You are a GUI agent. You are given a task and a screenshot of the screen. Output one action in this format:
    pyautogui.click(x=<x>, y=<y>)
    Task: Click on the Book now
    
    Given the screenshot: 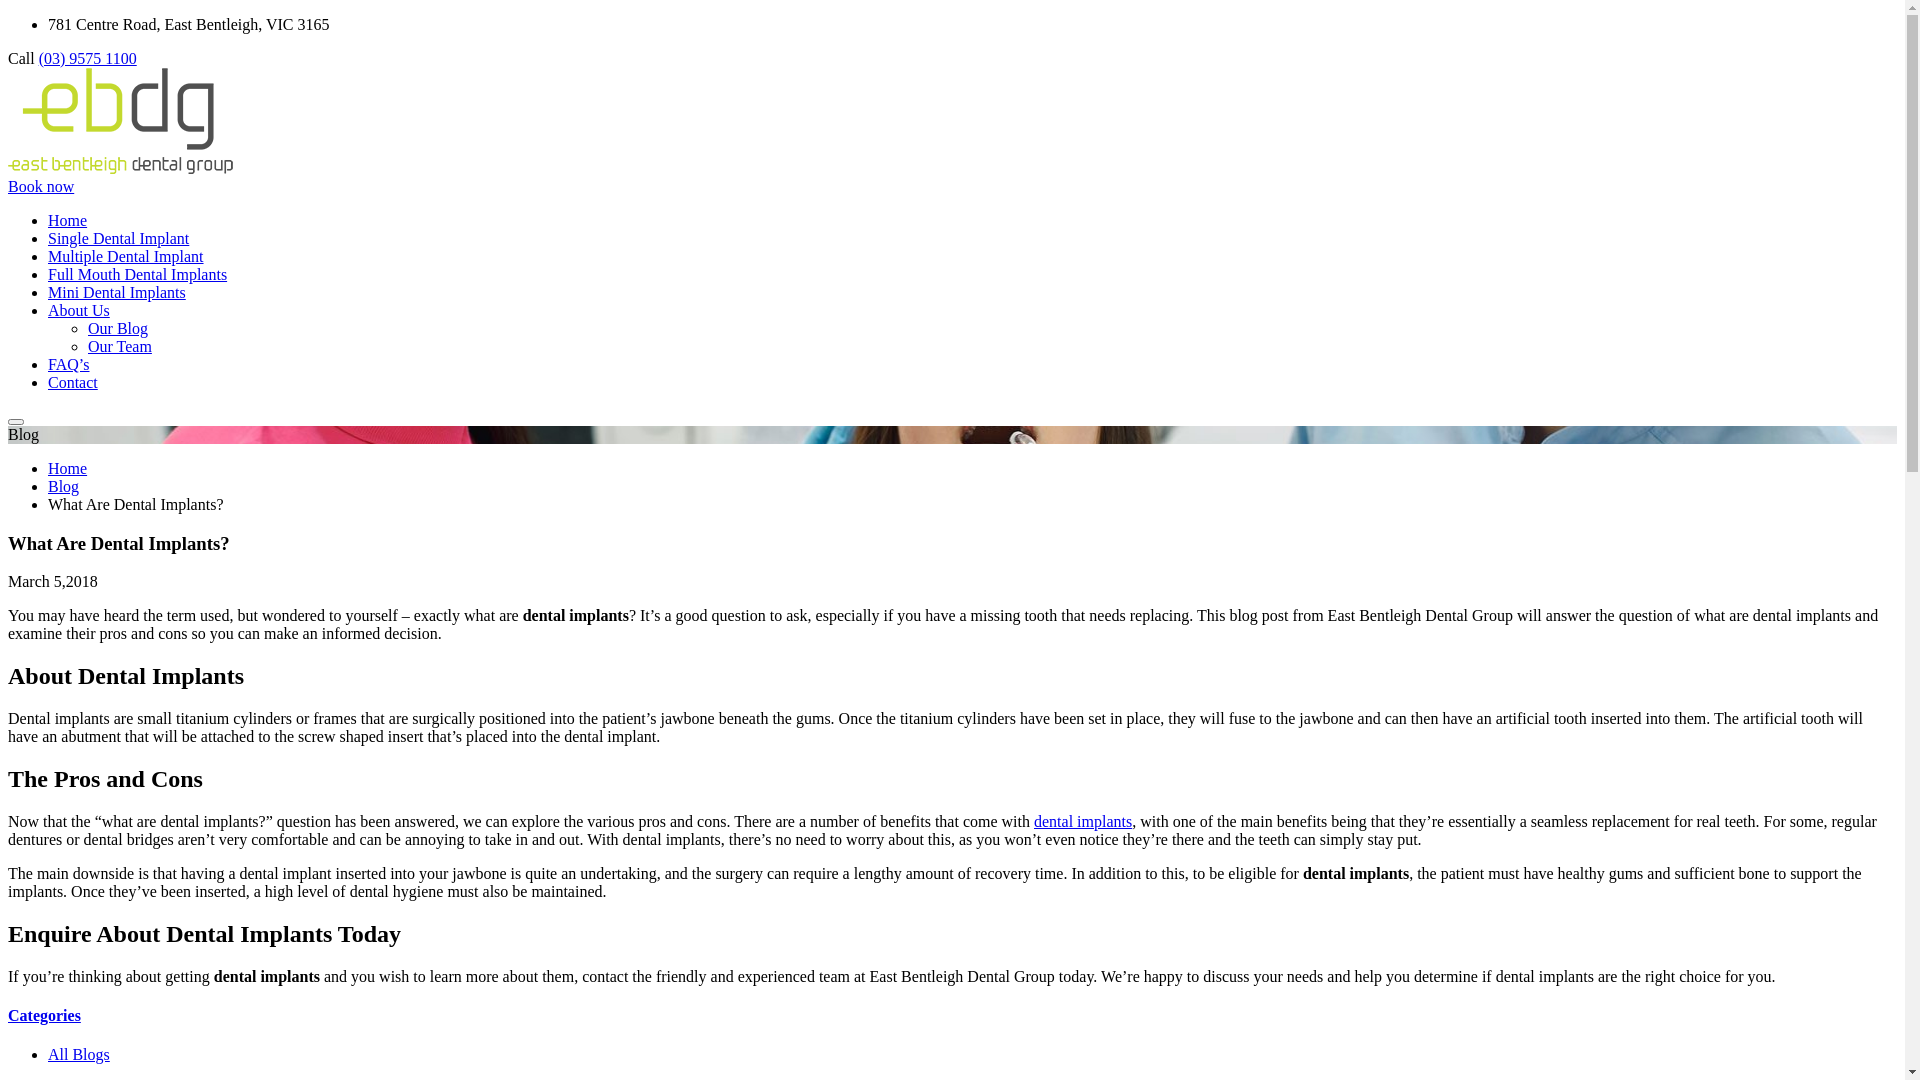 What is the action you would take?
    pyautogui.click(x=41, y=186)
    